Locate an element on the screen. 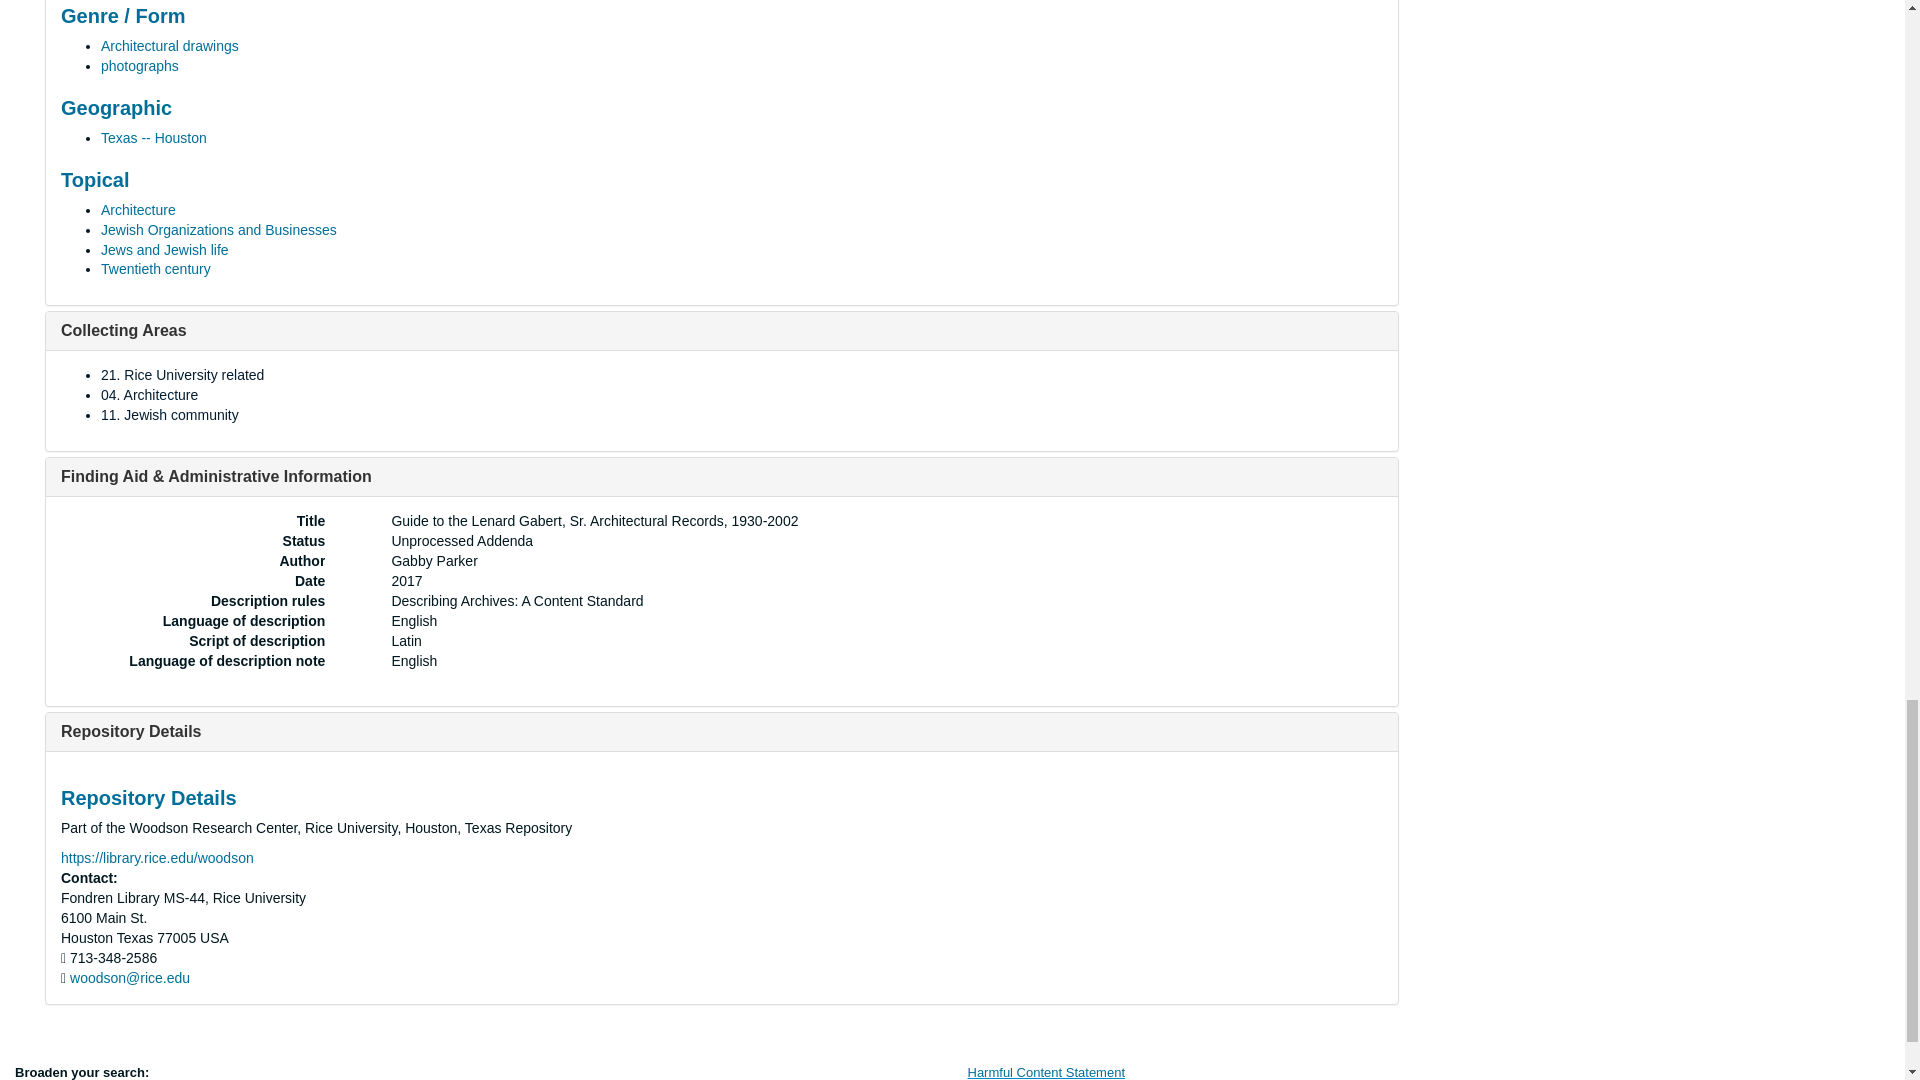 The image size is (1920, 1080). Twentieth century is located at coordinates (156, 268).